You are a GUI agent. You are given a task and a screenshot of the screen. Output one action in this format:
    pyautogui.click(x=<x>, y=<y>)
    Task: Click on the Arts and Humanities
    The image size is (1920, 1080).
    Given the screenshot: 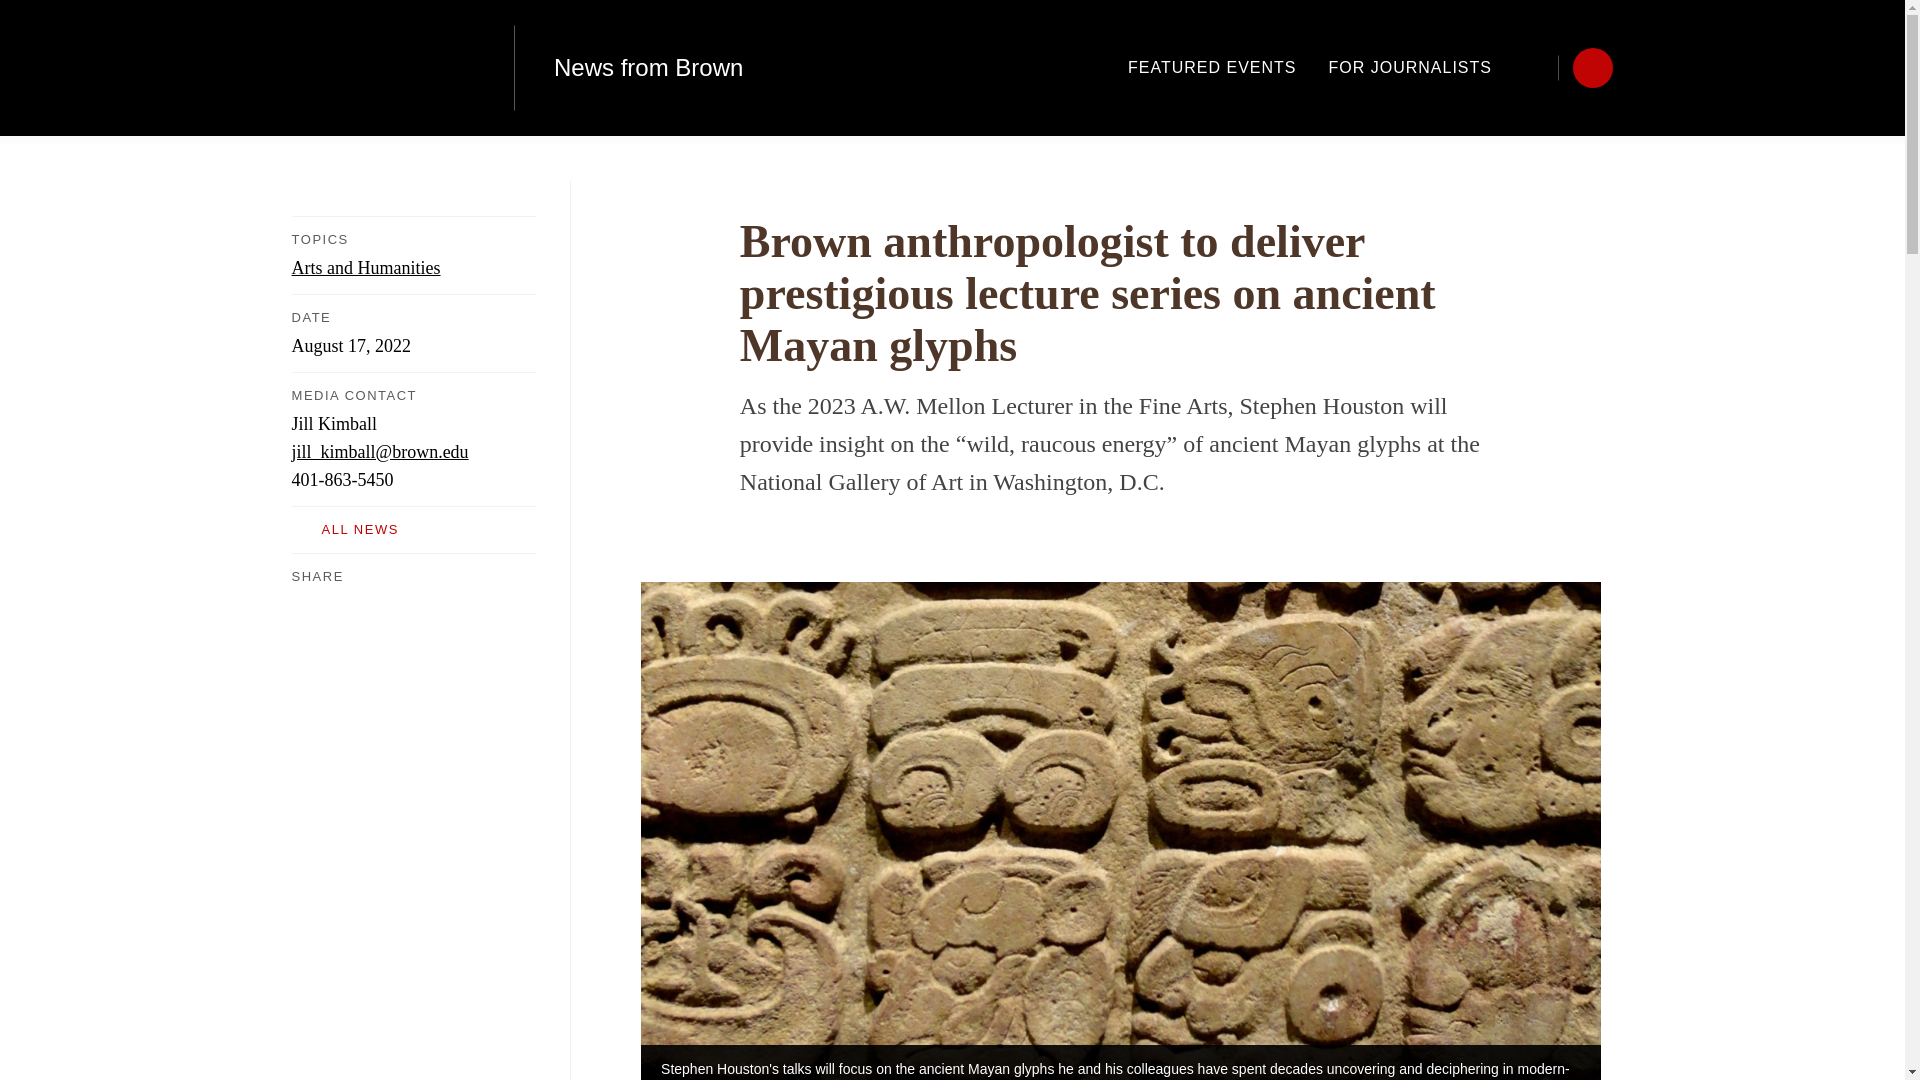 What is the action you would take?
    pyautogui.click(x=366, y=268)
    